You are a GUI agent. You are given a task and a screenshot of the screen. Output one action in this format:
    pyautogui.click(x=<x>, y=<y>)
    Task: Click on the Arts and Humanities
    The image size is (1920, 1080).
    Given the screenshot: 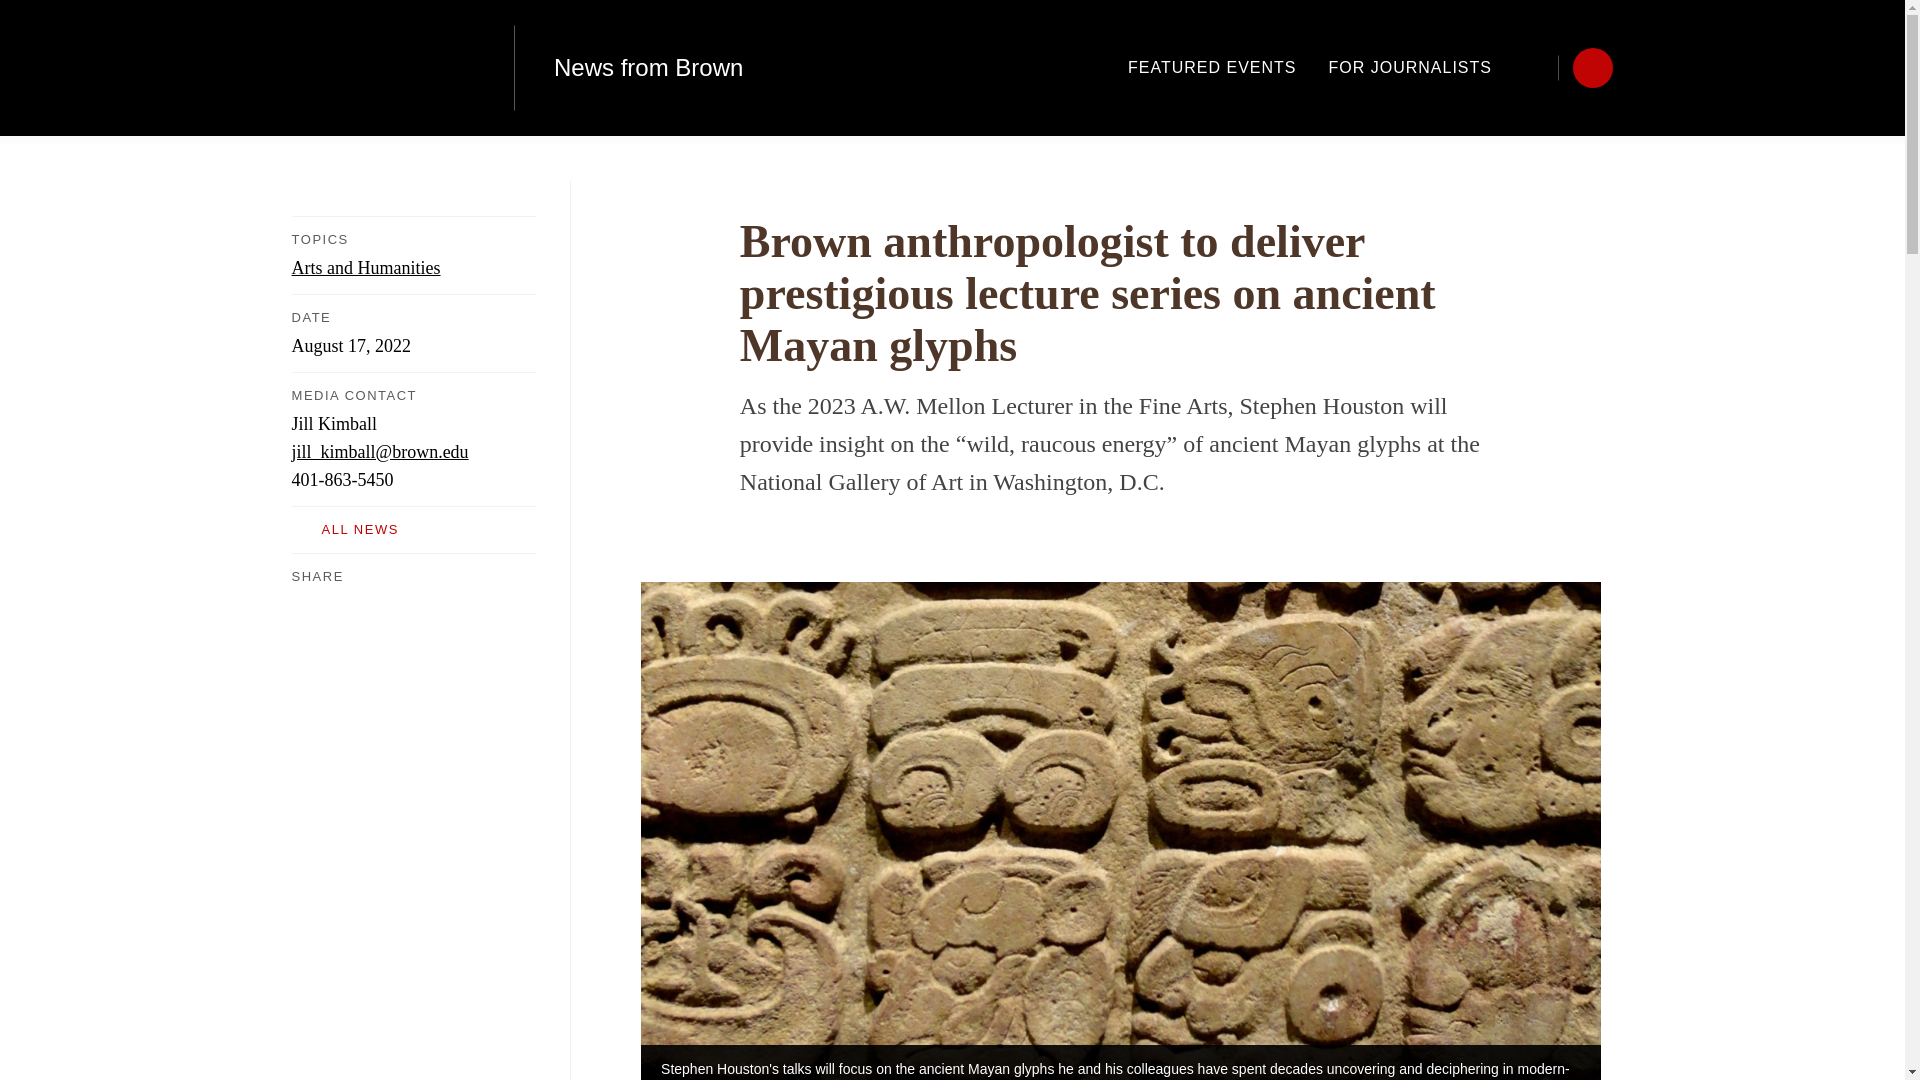 What is the action you would take?
    pyautogui.click(x=366, y=268)
    